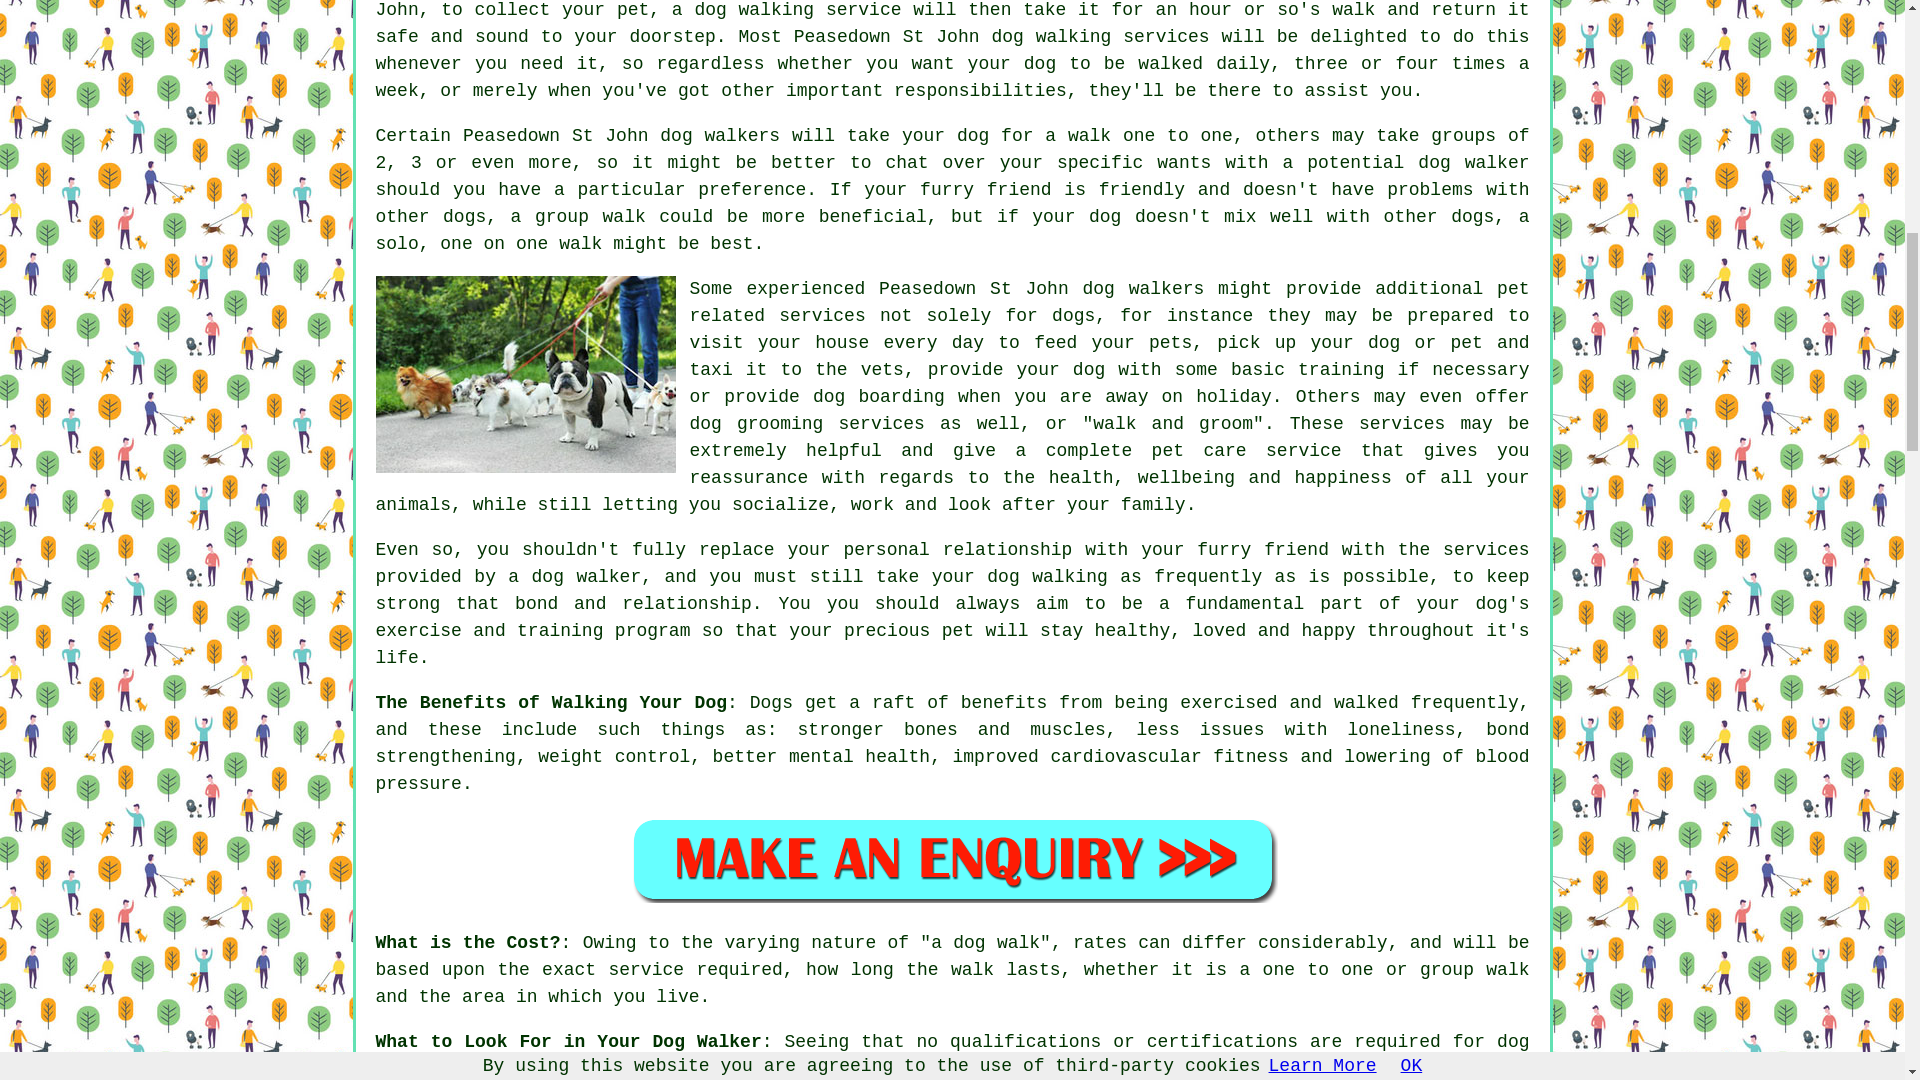  What do you see at coordinates (720, 136) in the screenshot?
I see `dog walkers` at bounding box center [720, 136].